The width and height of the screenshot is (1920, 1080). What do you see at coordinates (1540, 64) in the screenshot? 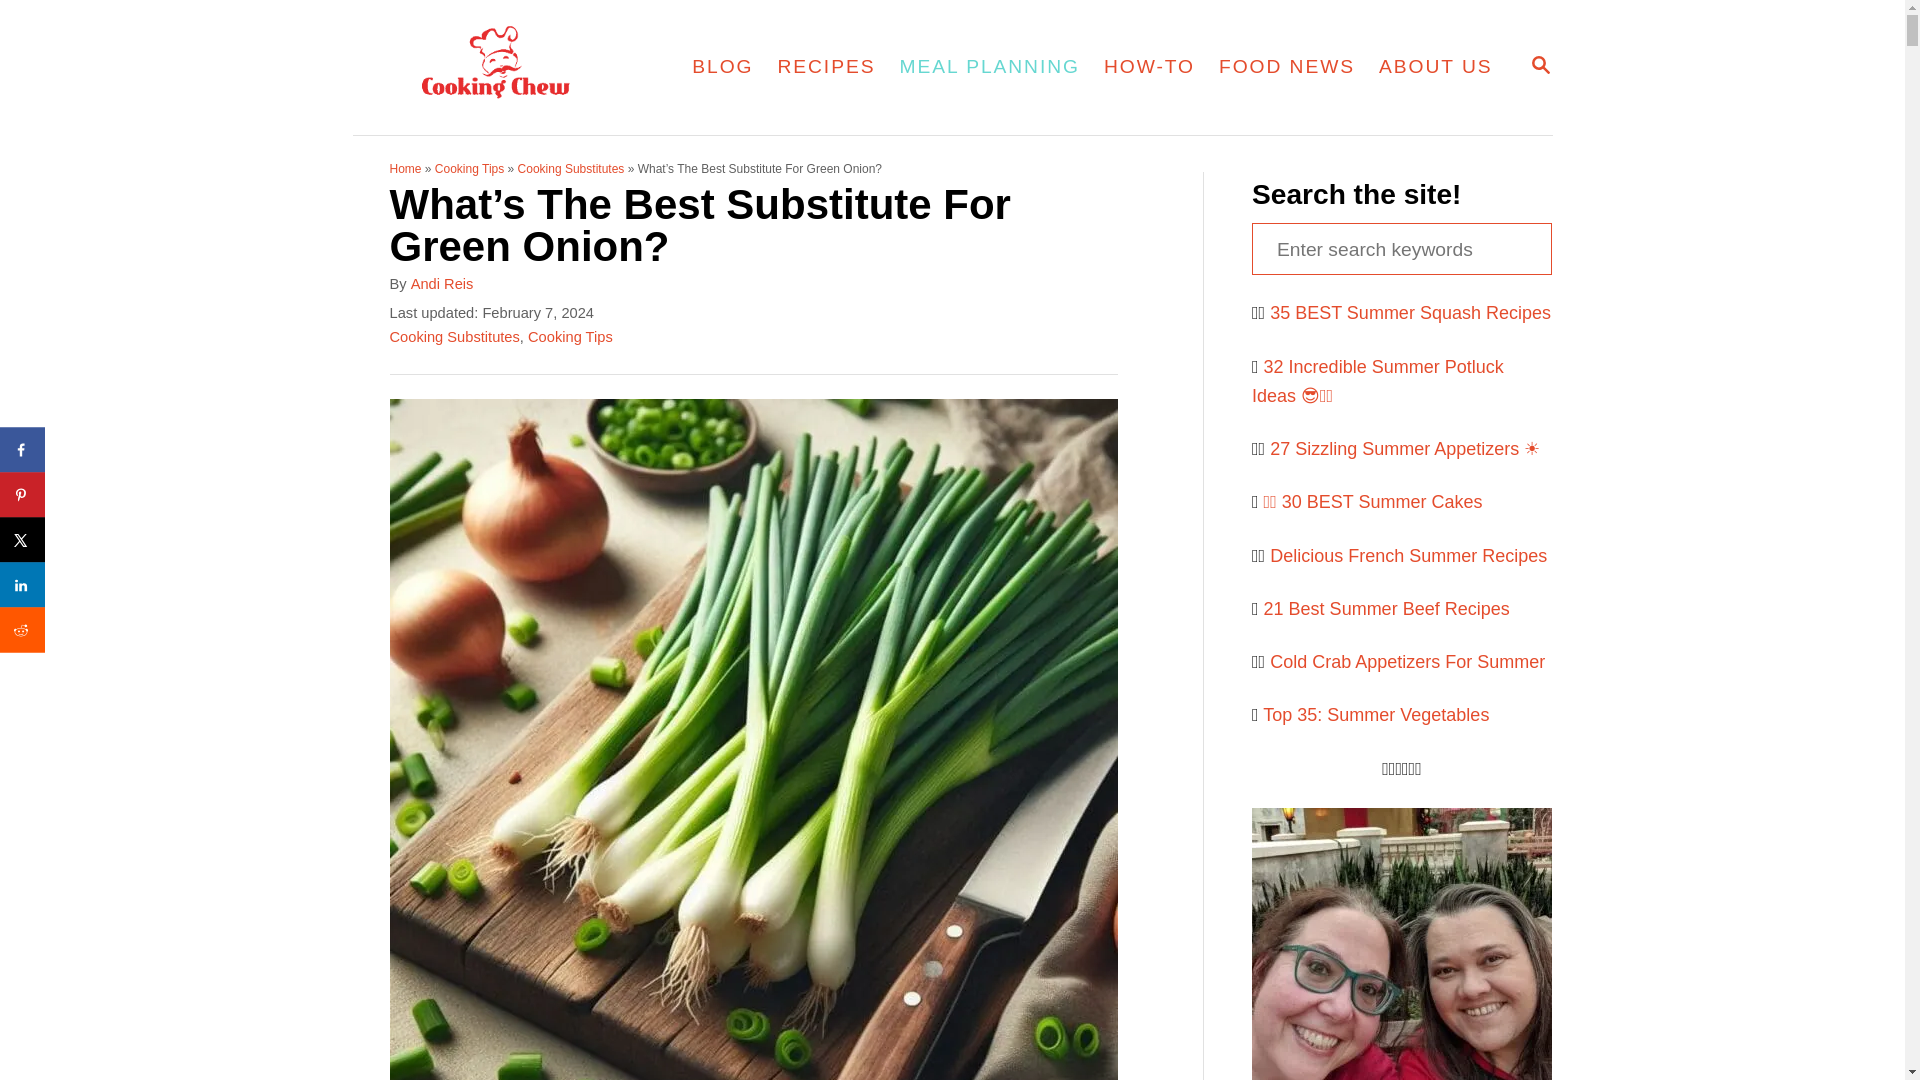
I see `MAGNIFYING GLASS` at bounding box center [1540, 64].